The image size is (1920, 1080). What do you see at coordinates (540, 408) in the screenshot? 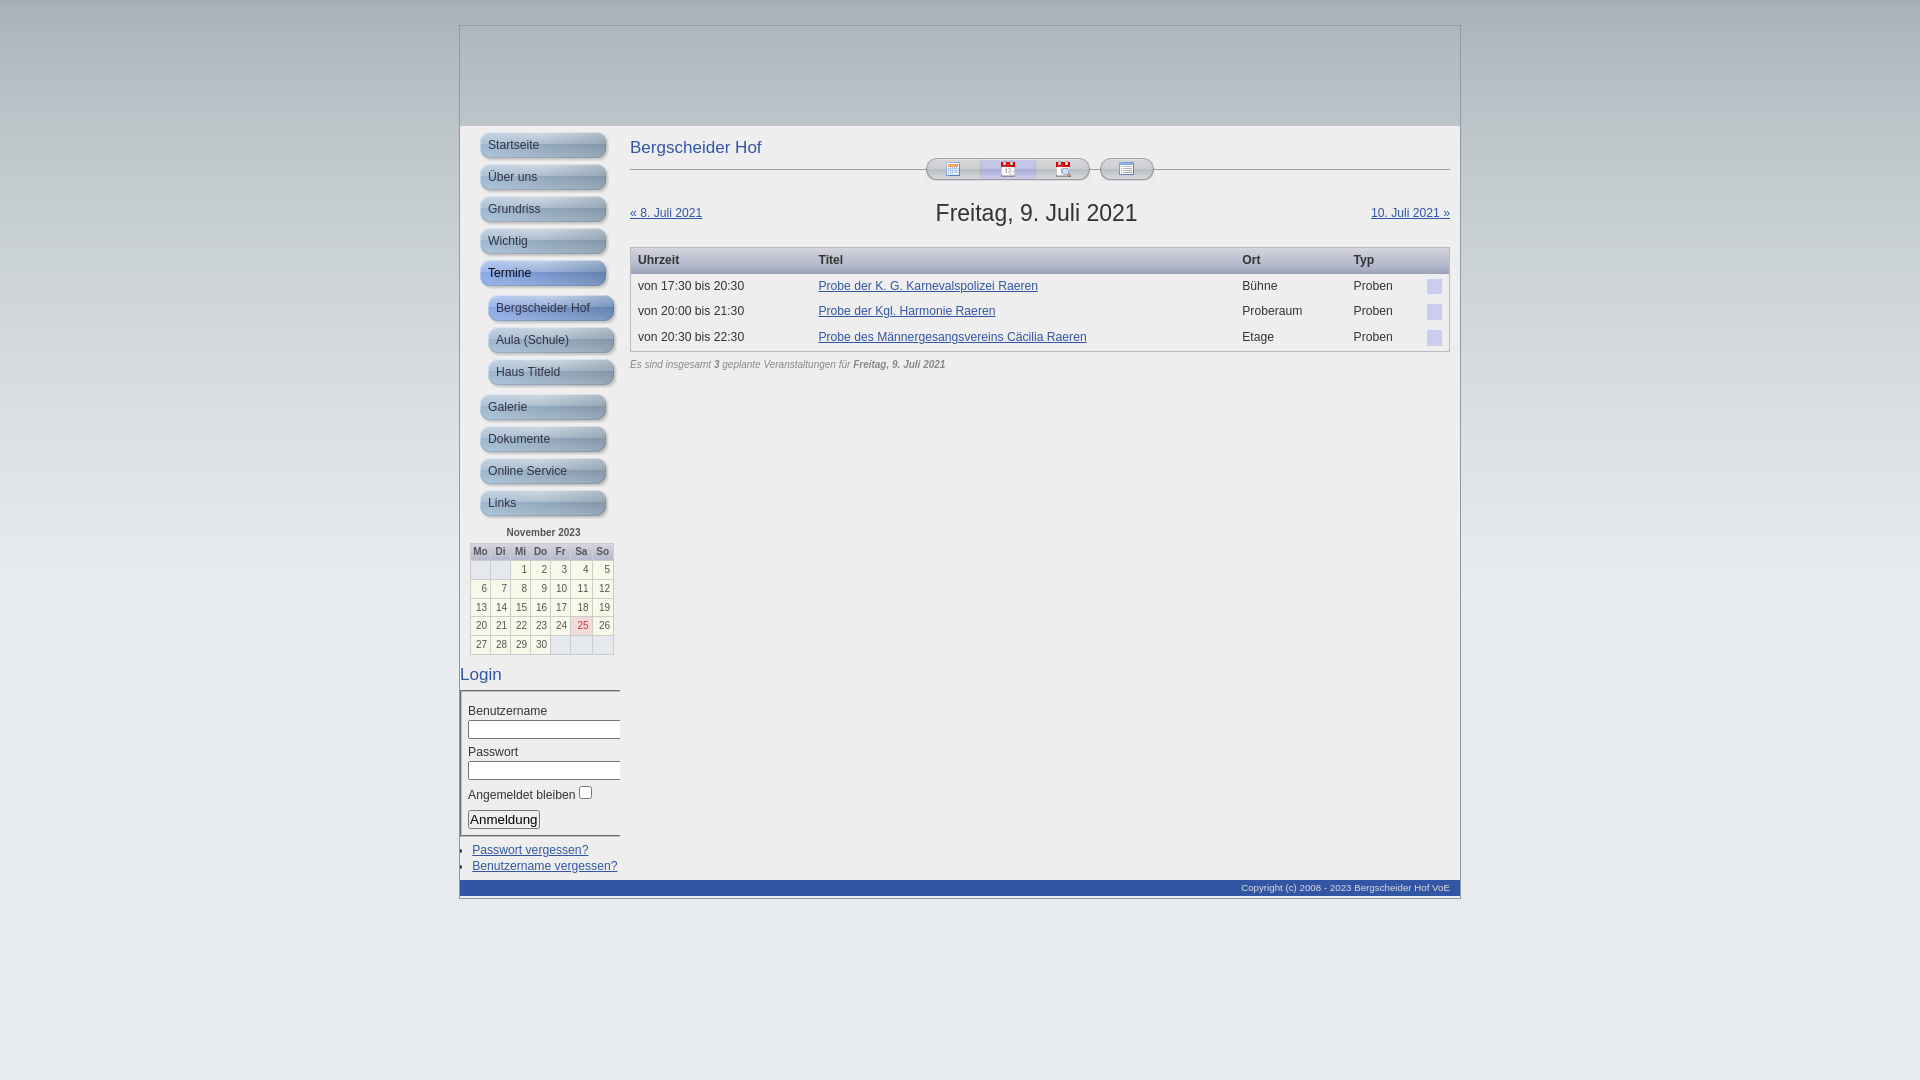
I see `Galerie` at bounding box center [540, 408].